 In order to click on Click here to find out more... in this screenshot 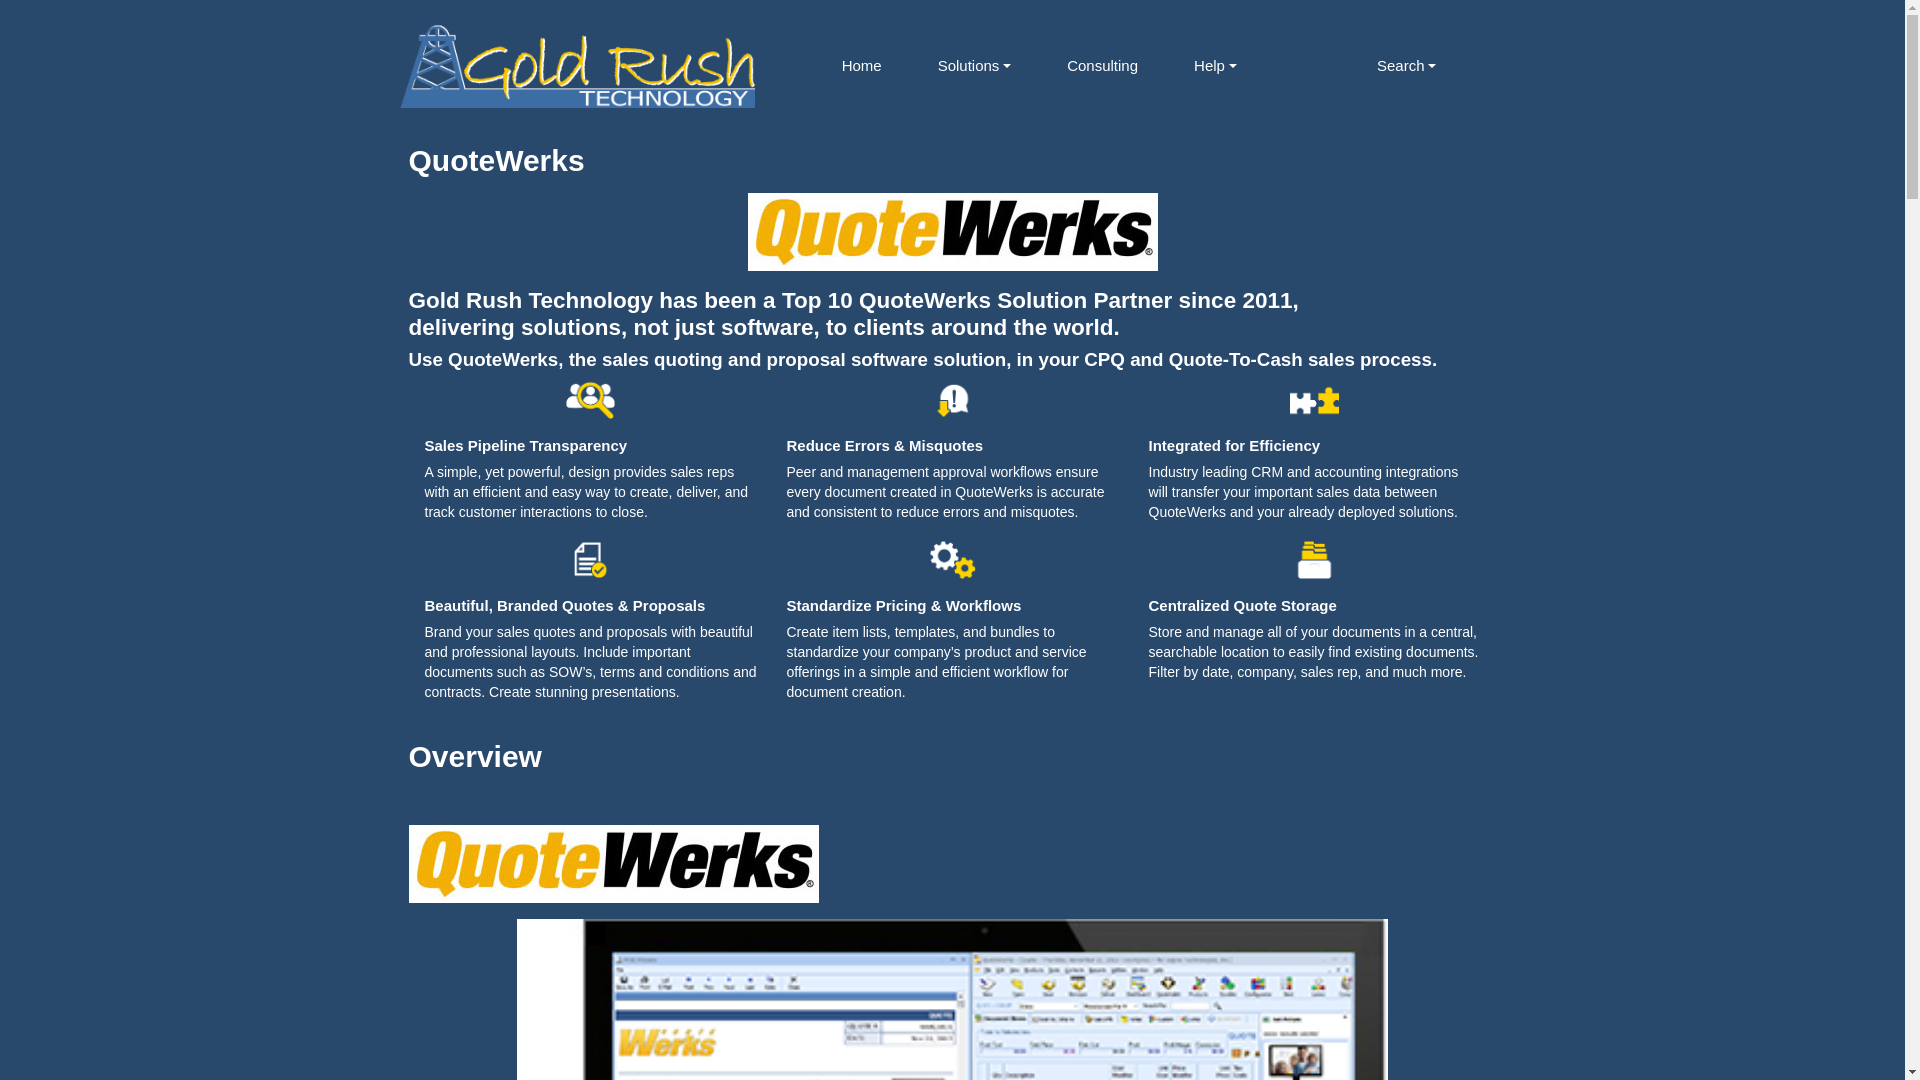, I will do `click(953, 231)`.